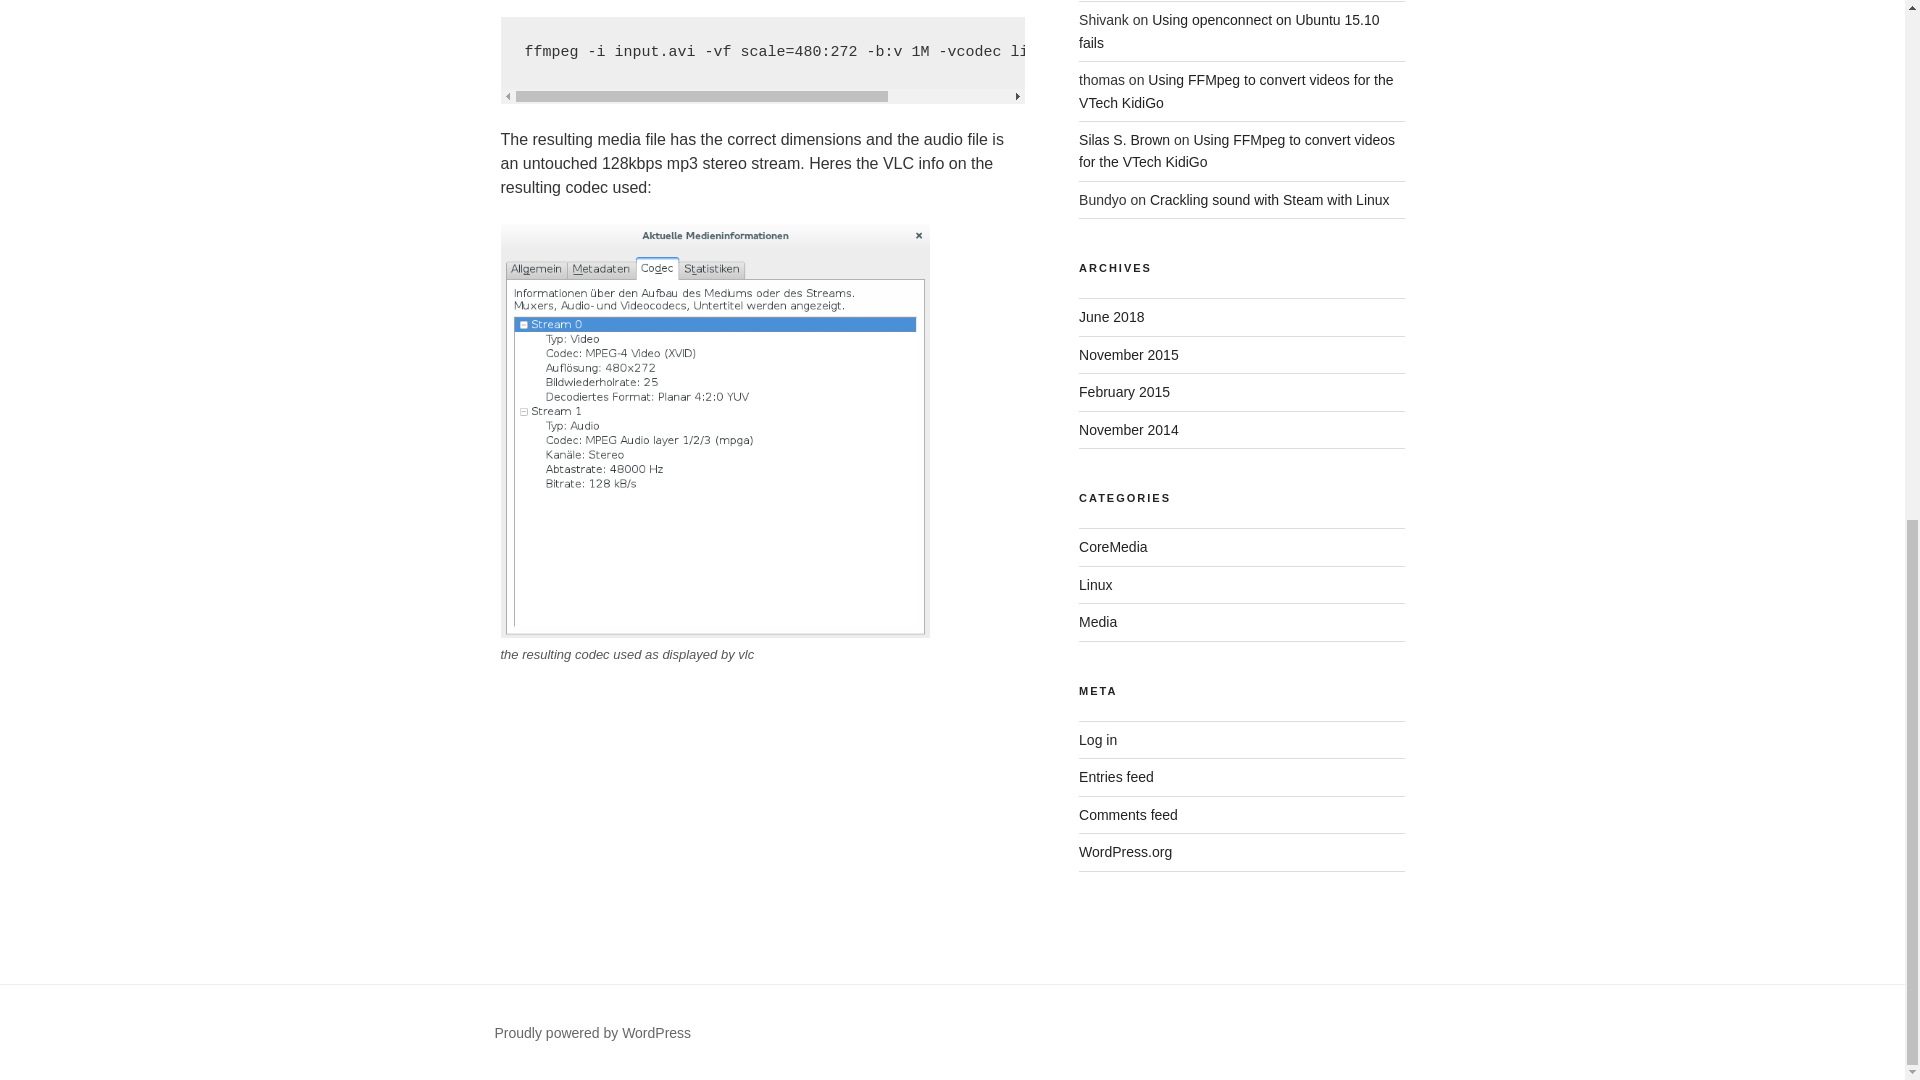 The height and width of the screenshot is (1080, 1920). What do you see at coordinates (1098, 740) in the screenshot?
I see `Log in` at bounding box center [1098, 740].